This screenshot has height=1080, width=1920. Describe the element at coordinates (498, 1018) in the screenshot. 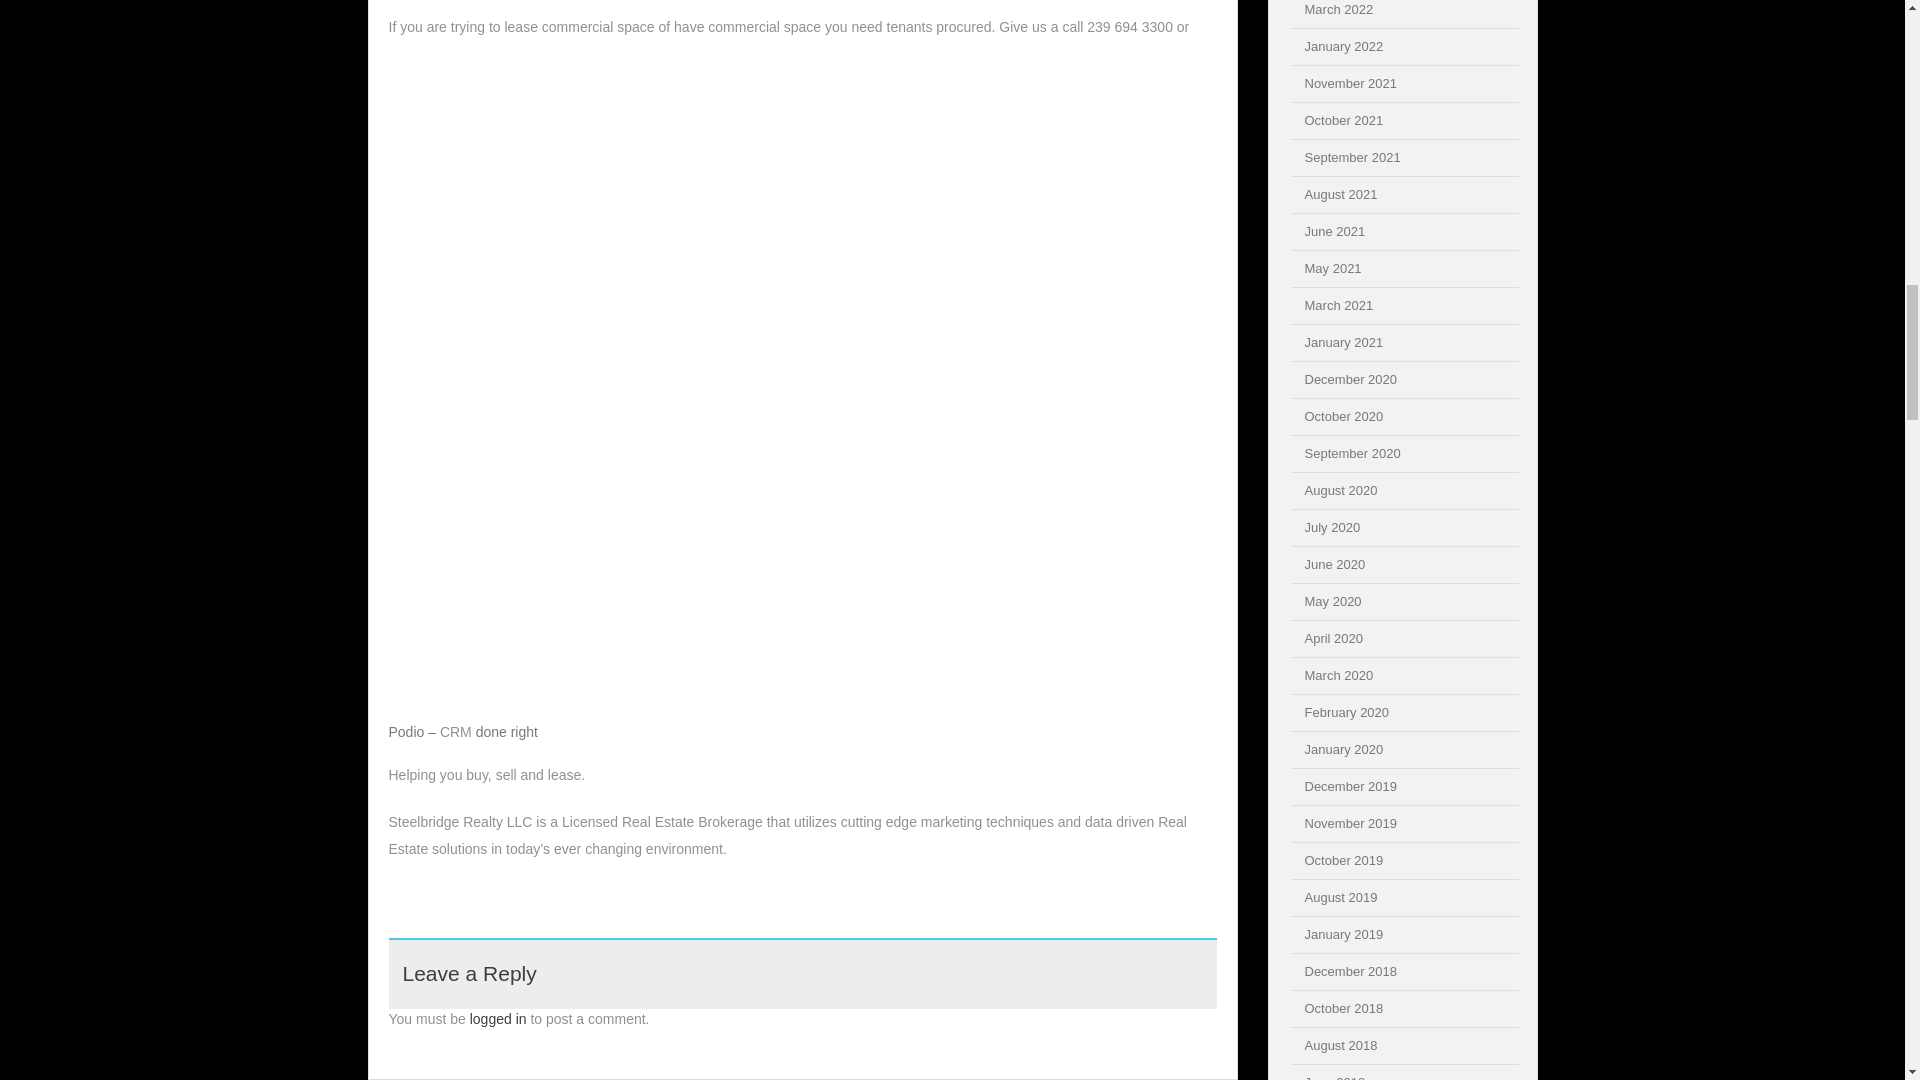

I see `logged in` at that location.